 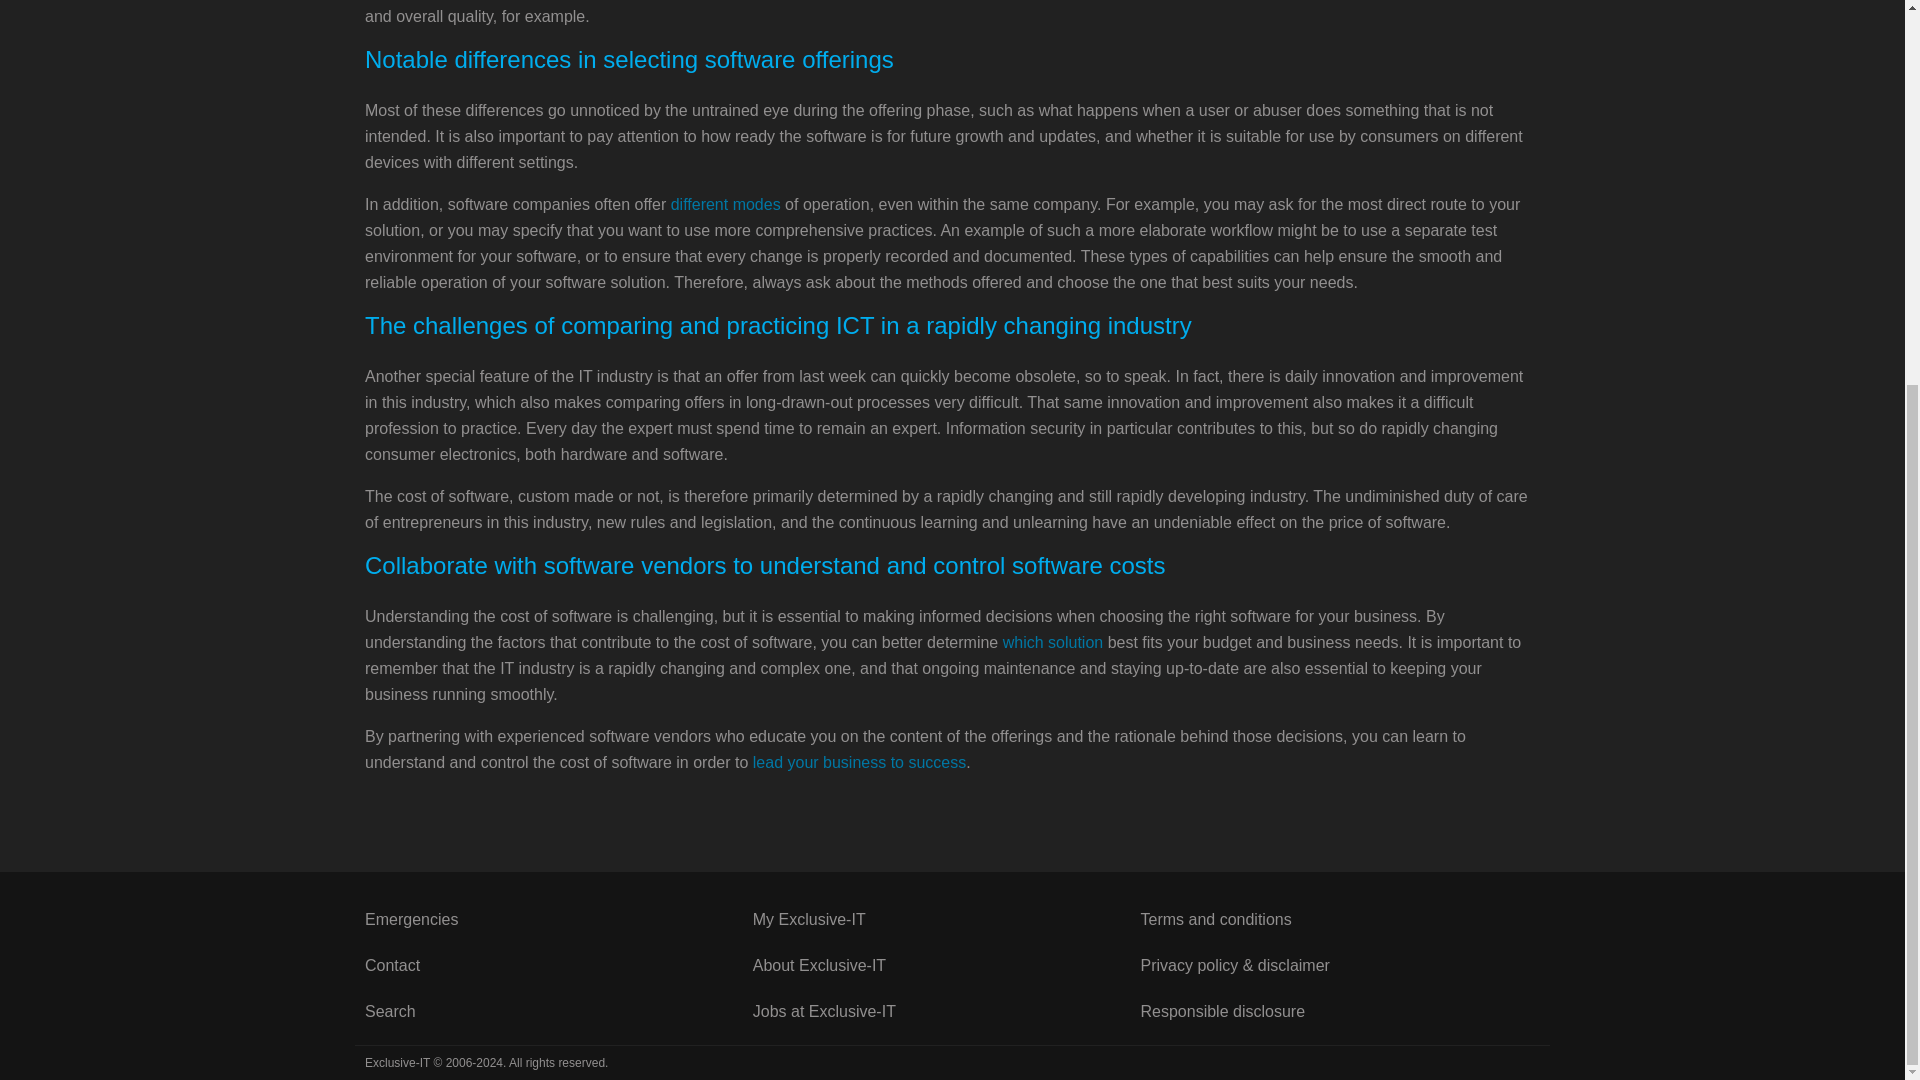 I want to click on Contact, so click(x=558, y=966).